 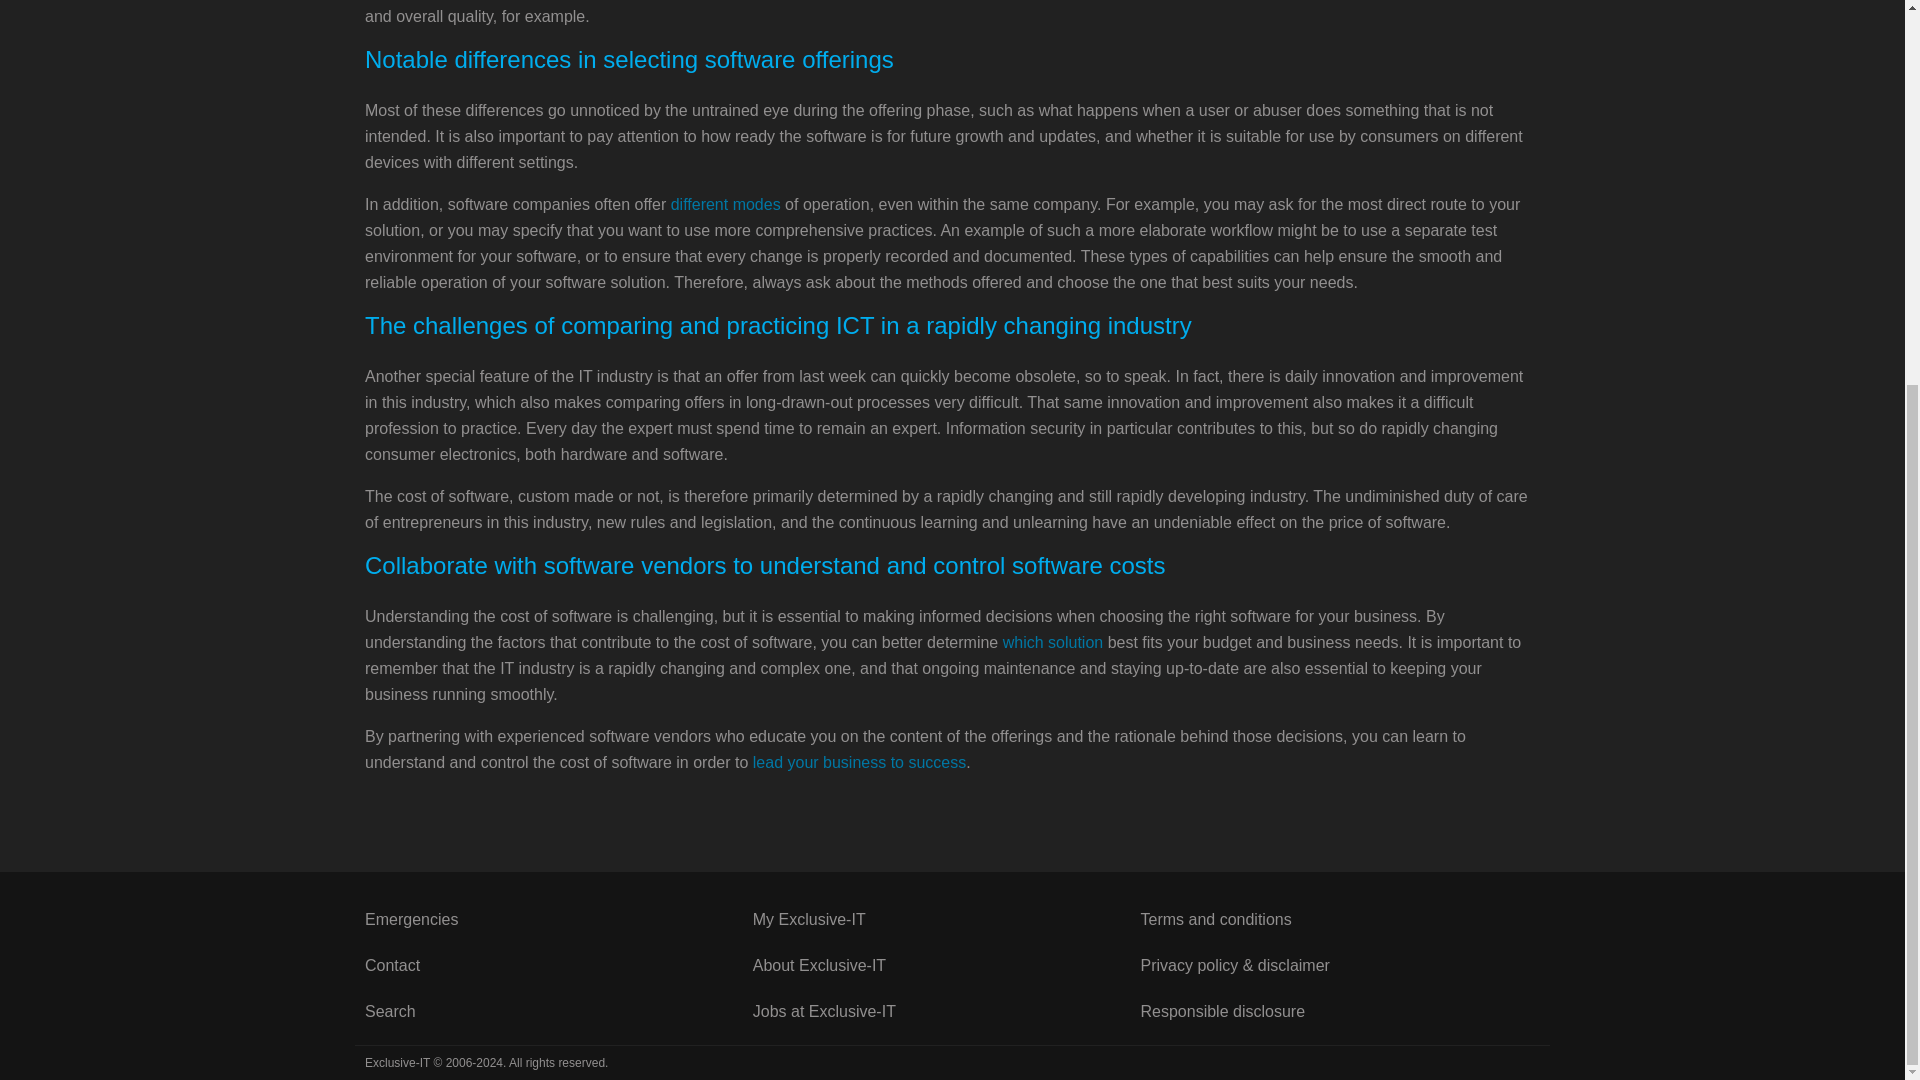 I want to click on Contact, so click(x=558, y=966).